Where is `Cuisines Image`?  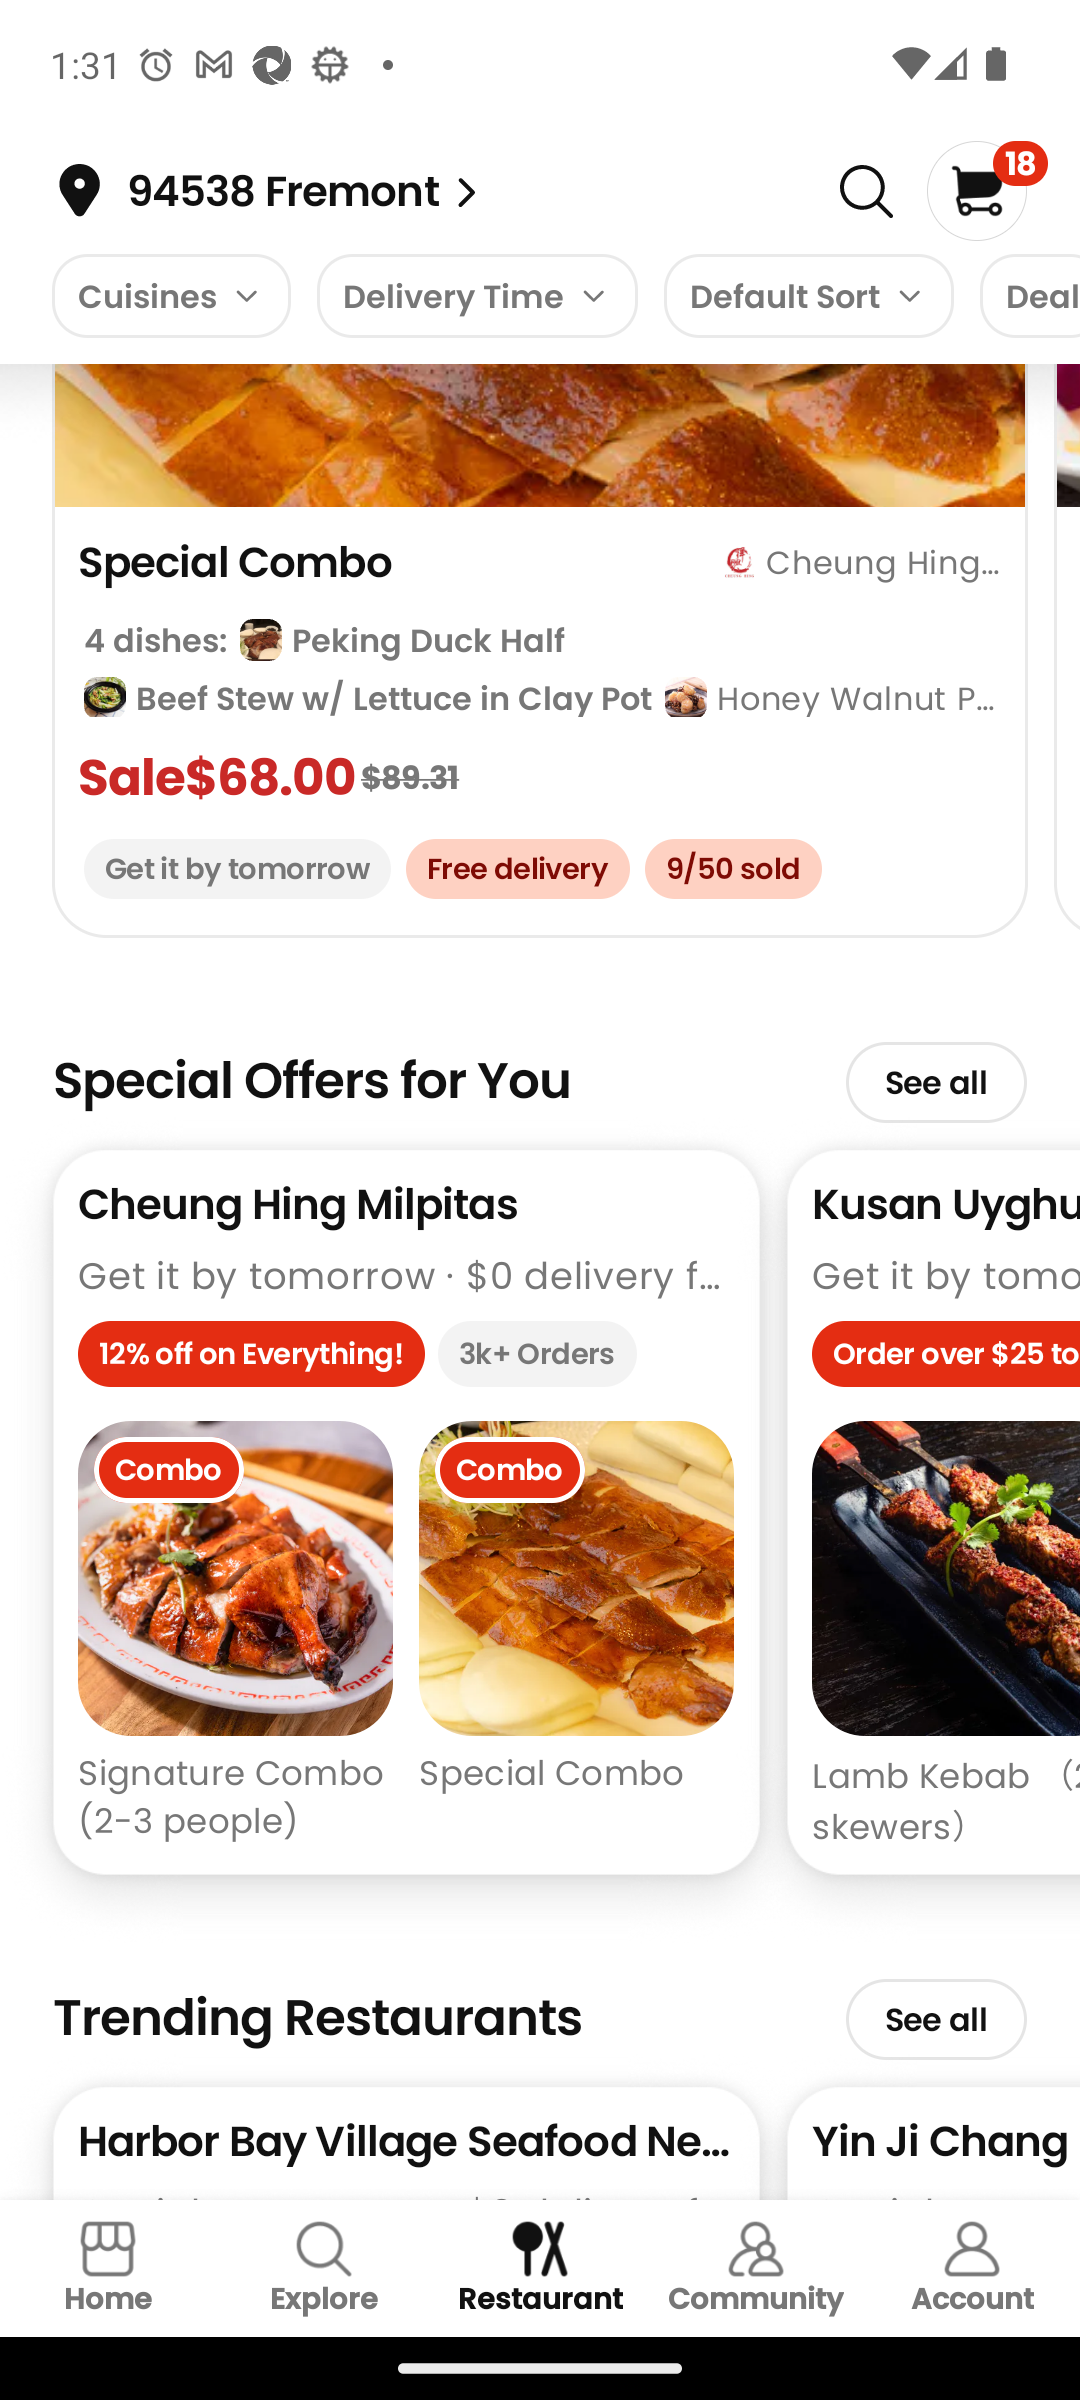 Cuisines Image is located at coordinates (170, 296).